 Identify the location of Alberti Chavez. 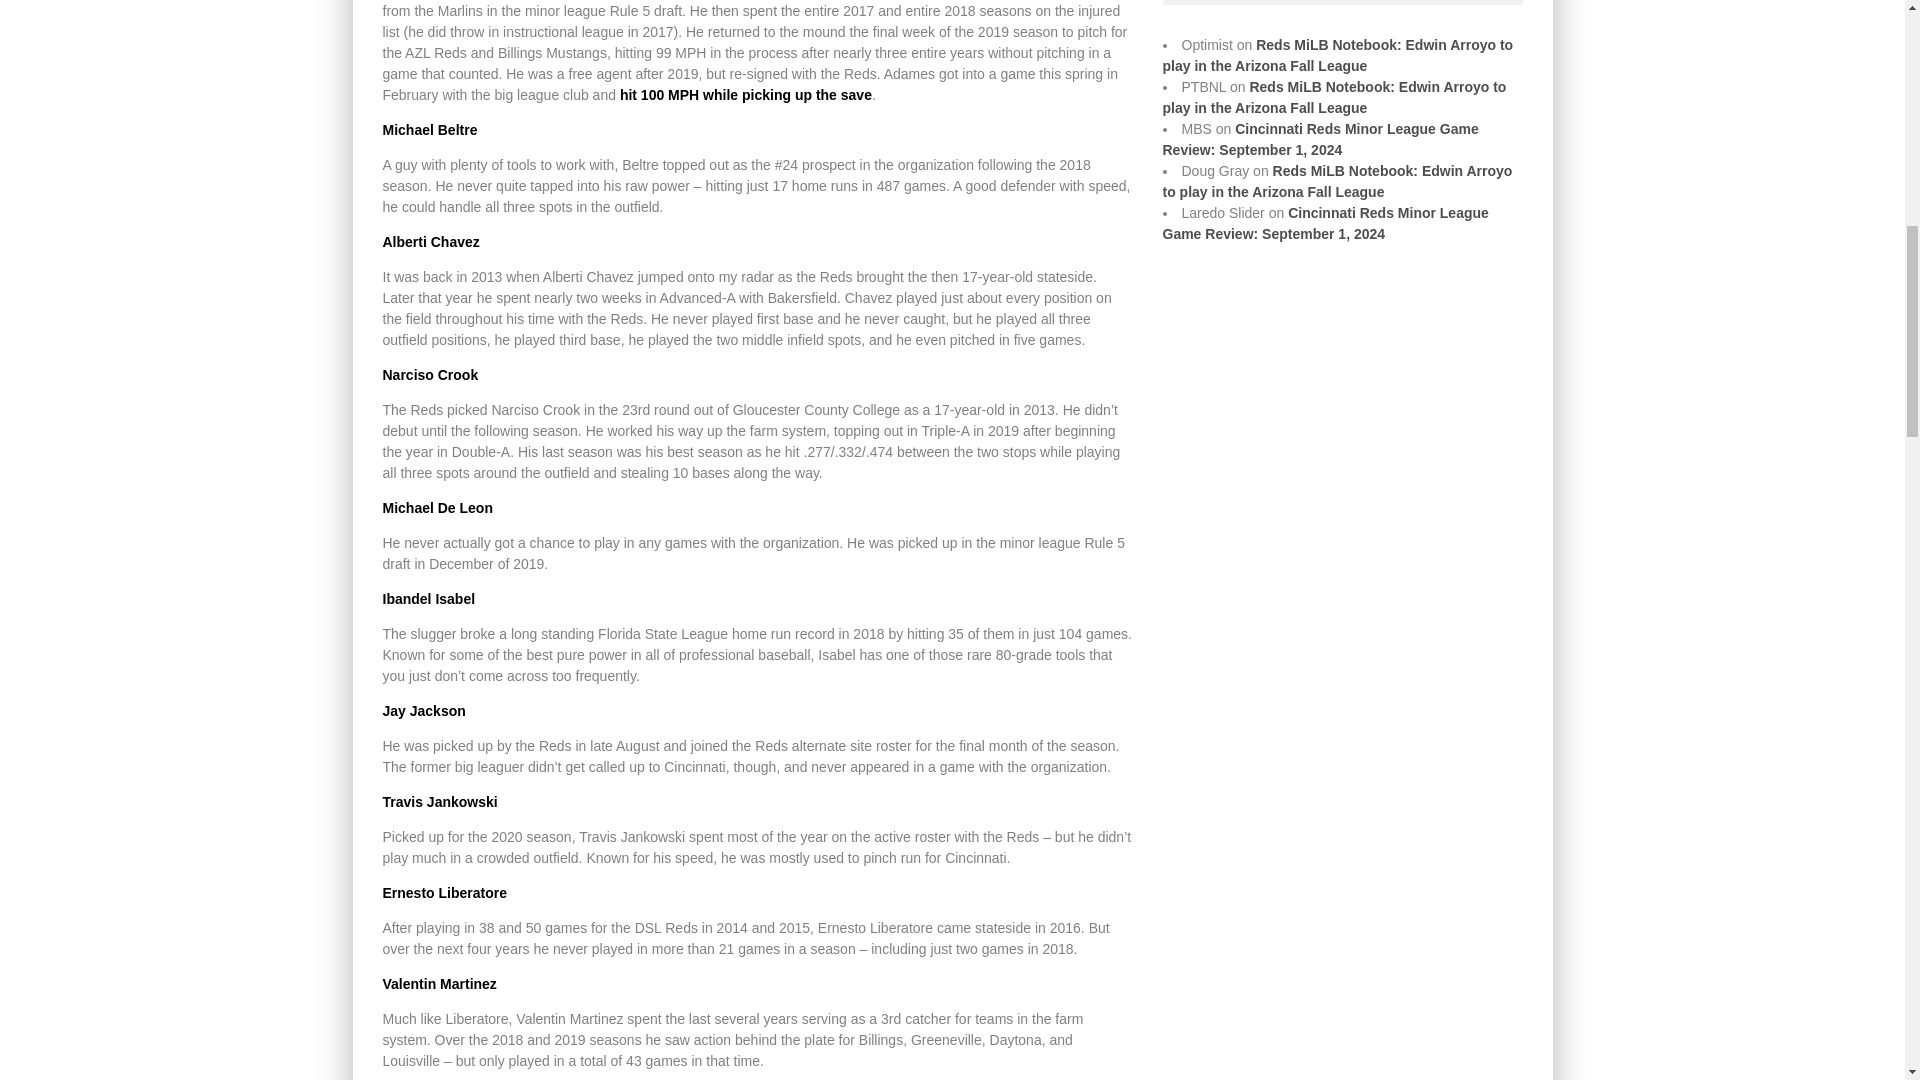
(430, 242).